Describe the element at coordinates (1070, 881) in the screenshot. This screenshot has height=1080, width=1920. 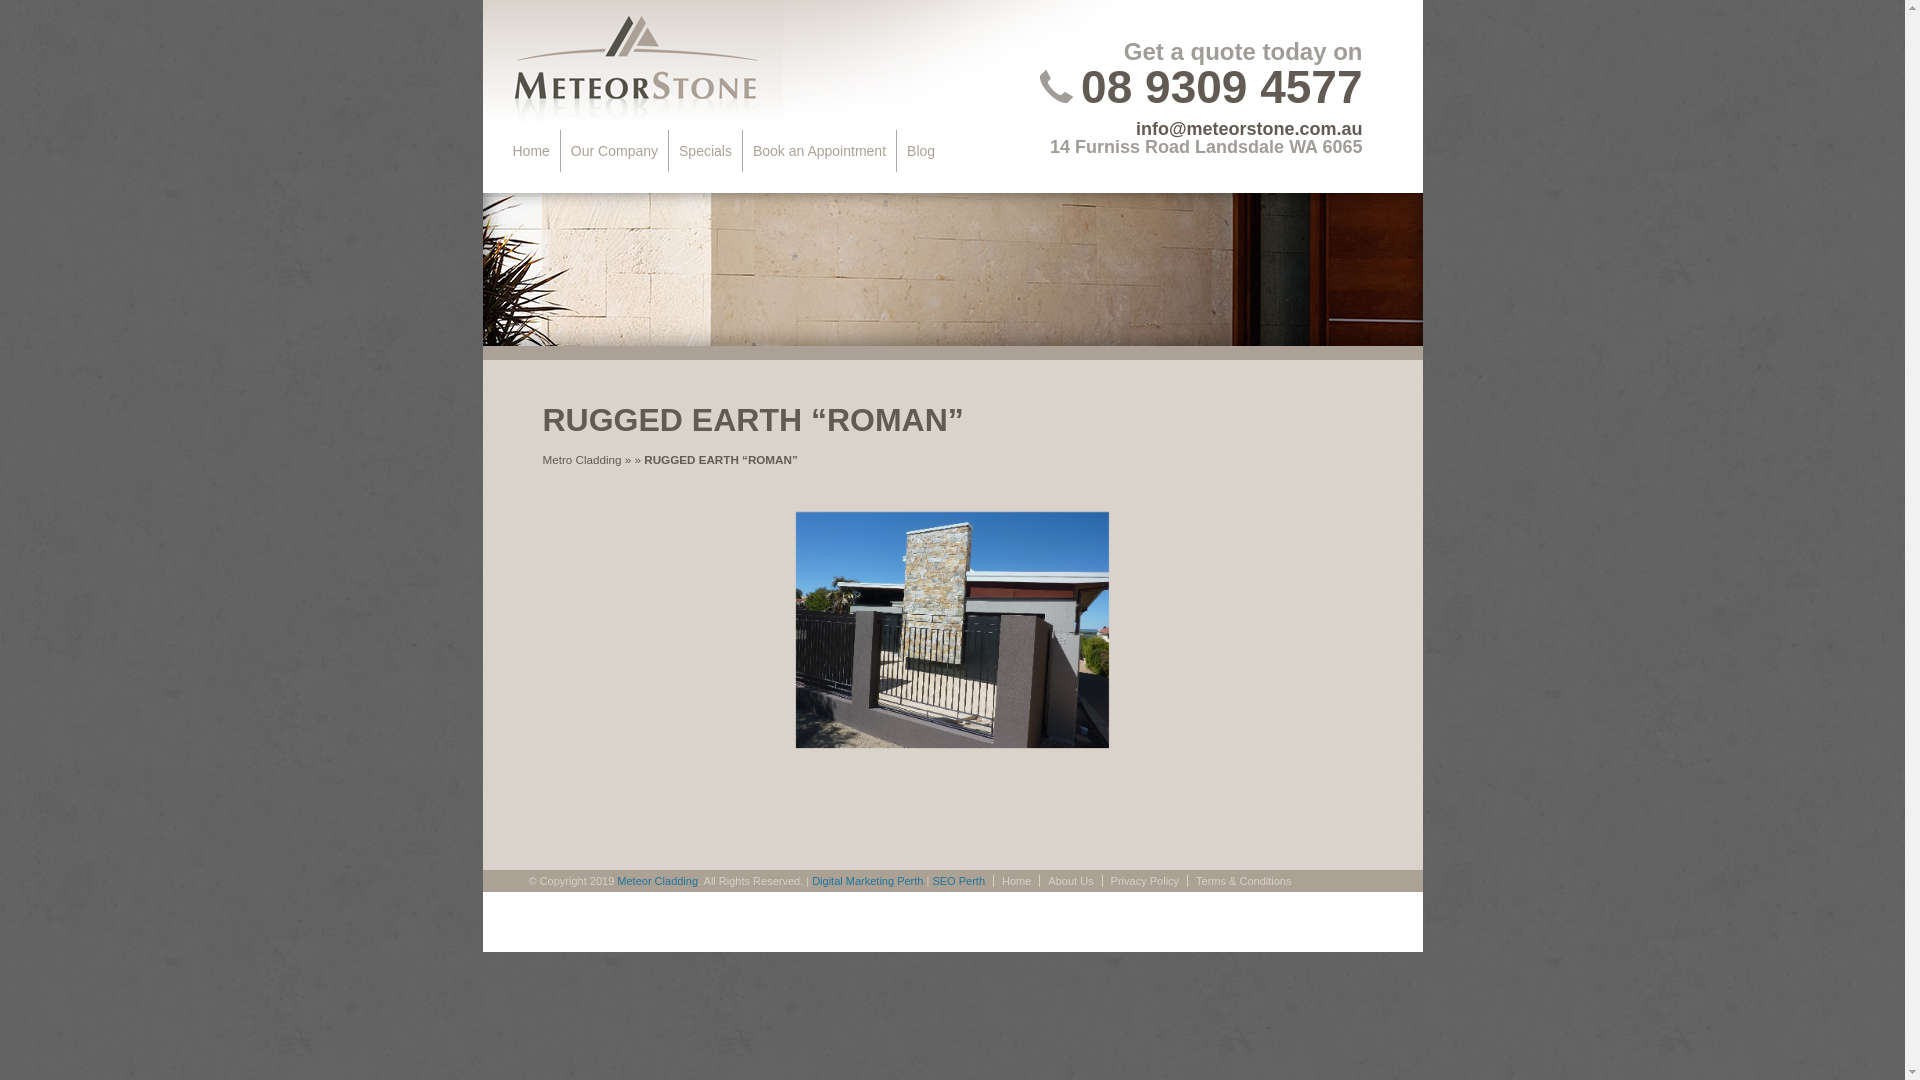
I see `About Us` at that location.